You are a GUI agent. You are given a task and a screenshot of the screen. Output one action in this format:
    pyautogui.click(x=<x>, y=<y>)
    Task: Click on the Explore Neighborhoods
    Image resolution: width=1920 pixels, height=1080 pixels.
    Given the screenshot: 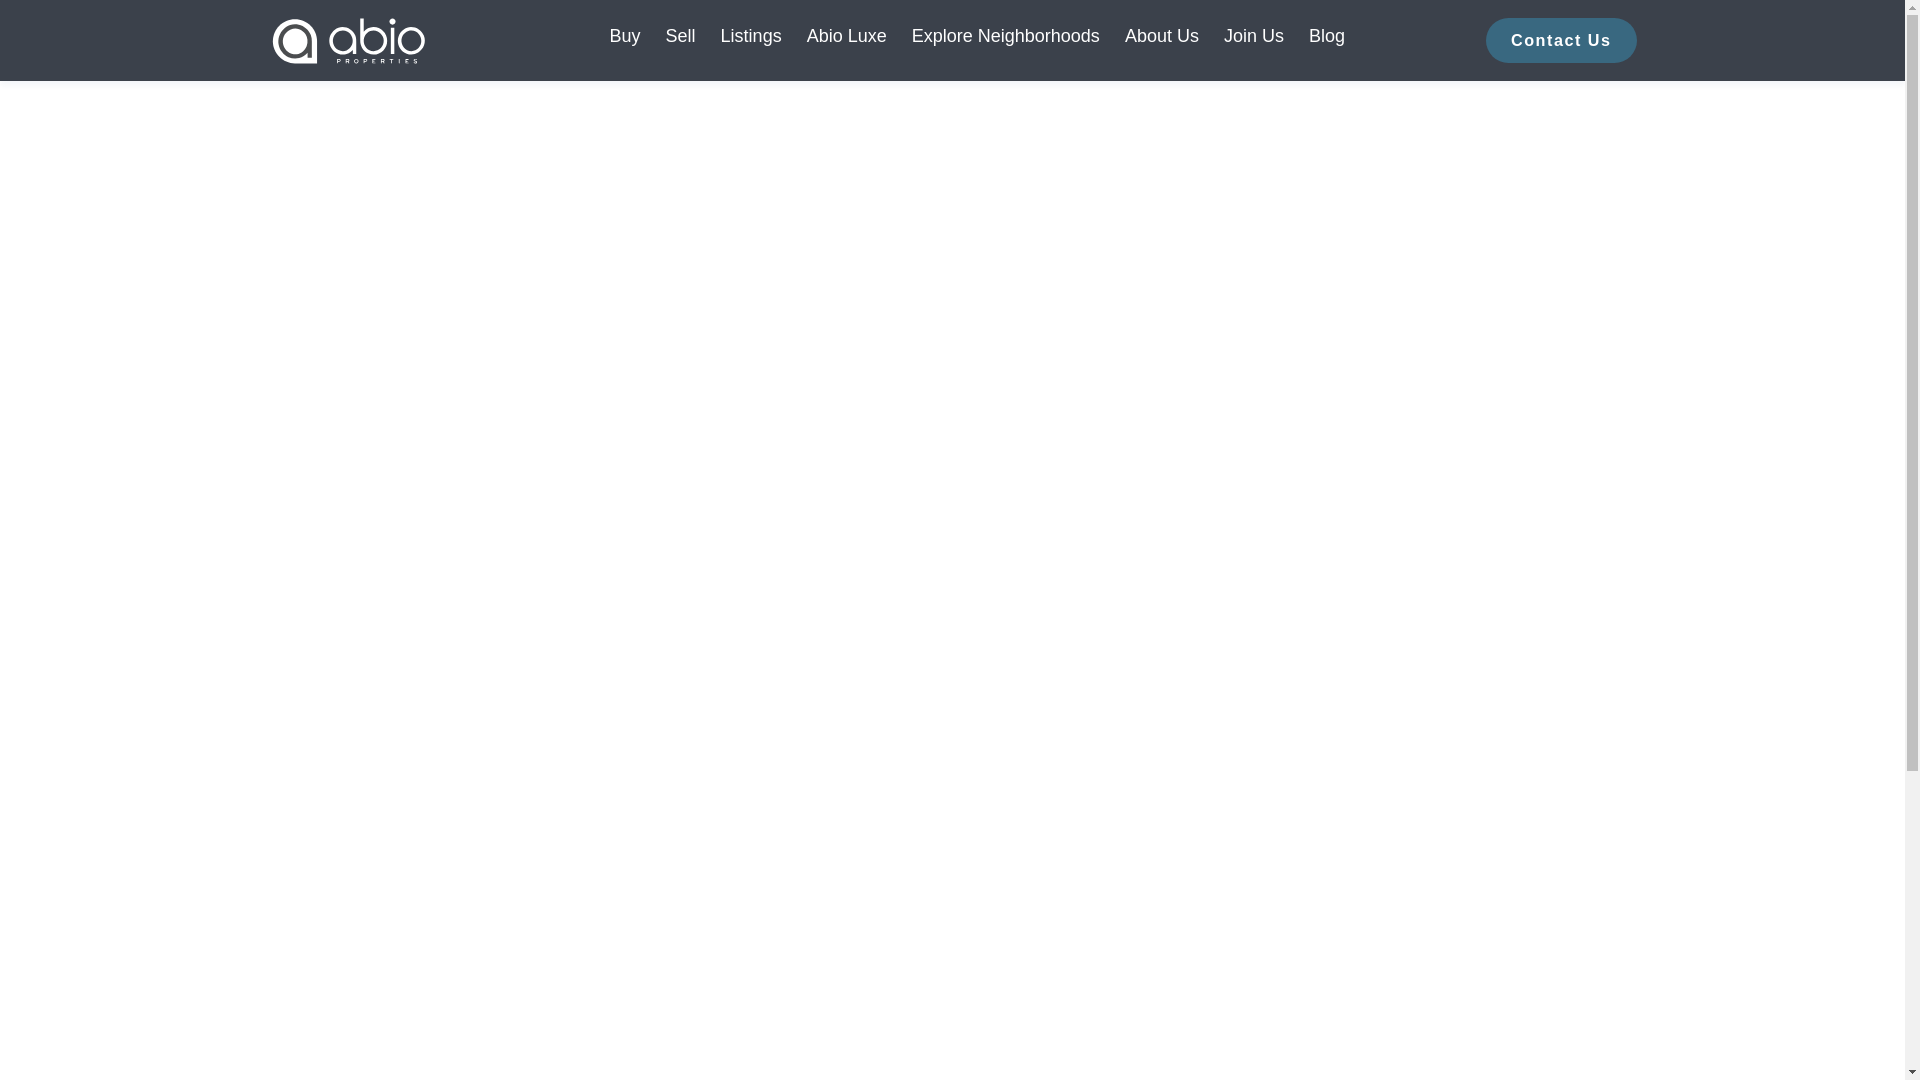 What is the action you would take?
    pyautogui.click(x=1006, y=40)
    